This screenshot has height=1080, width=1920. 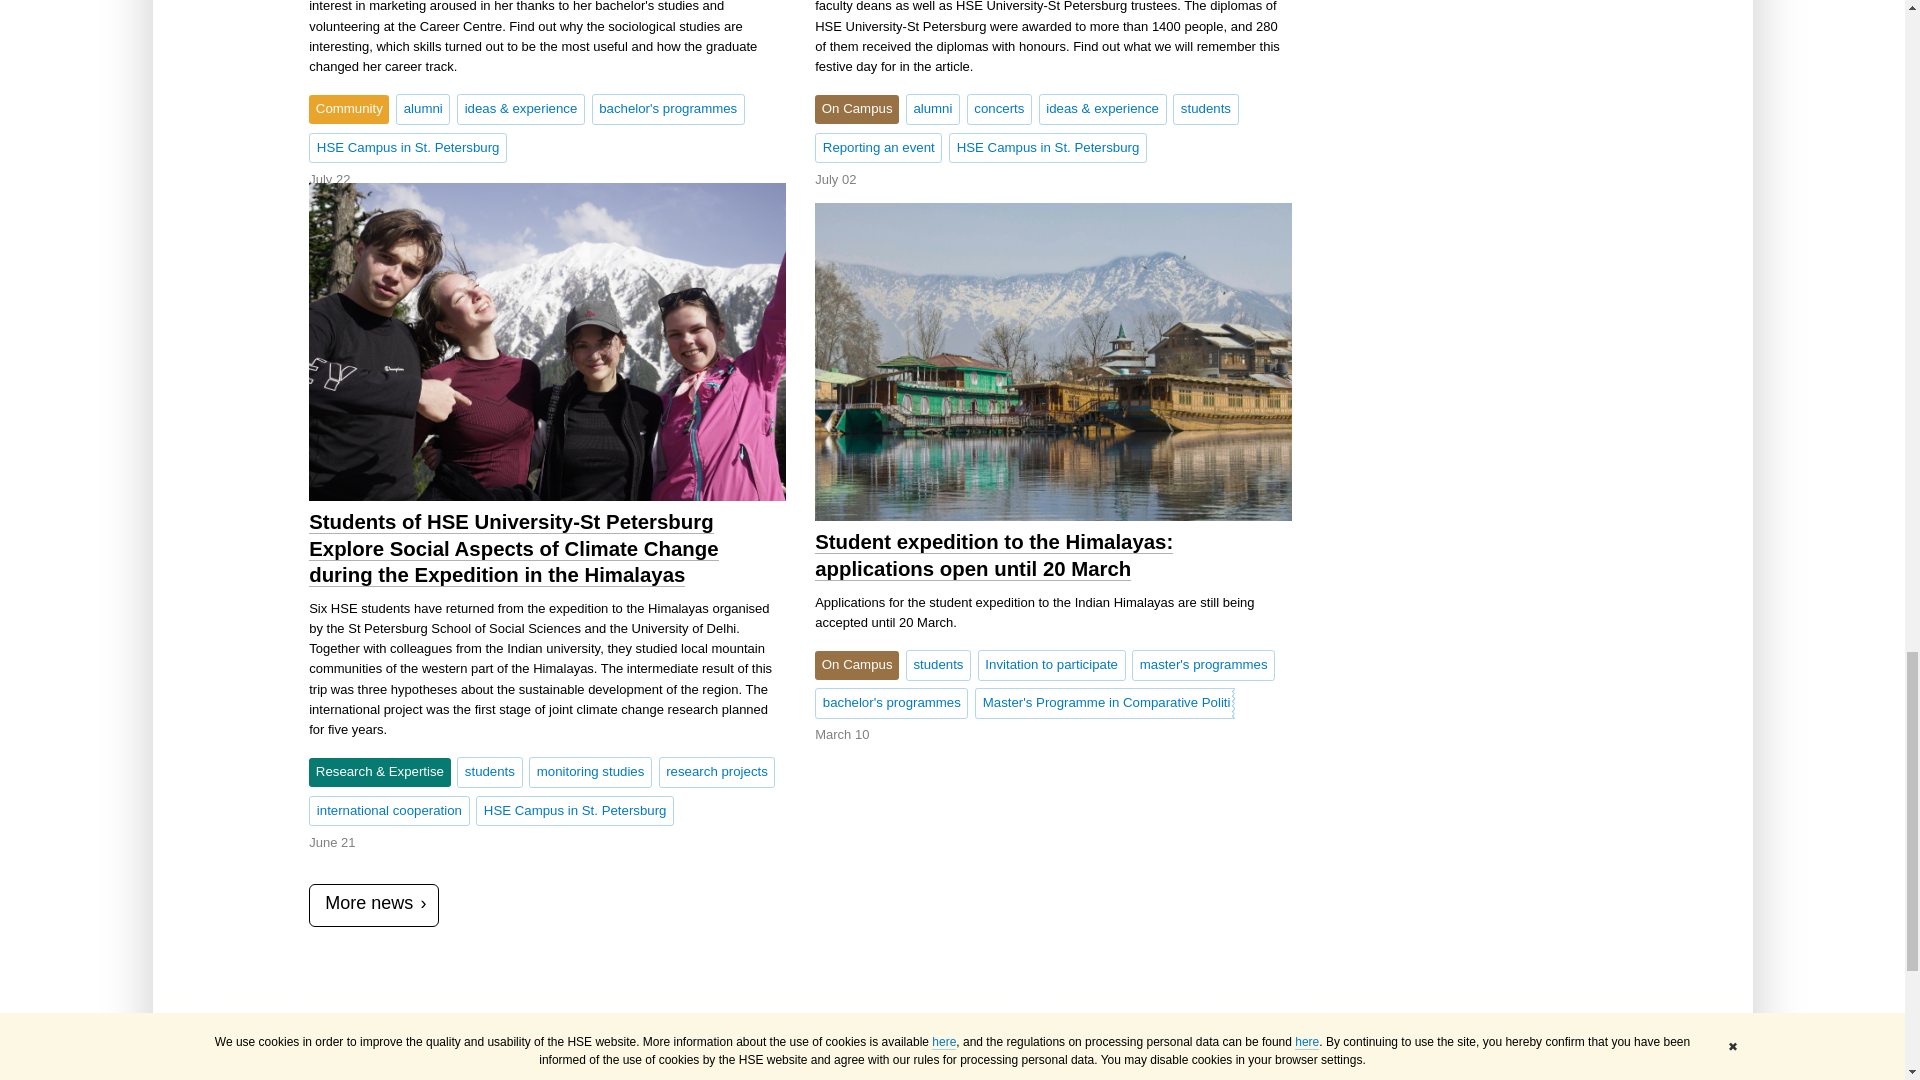 What do you see at coordinates (1206, 108) in the screenshot?
I see `students` at bounding box center [1206, 108].